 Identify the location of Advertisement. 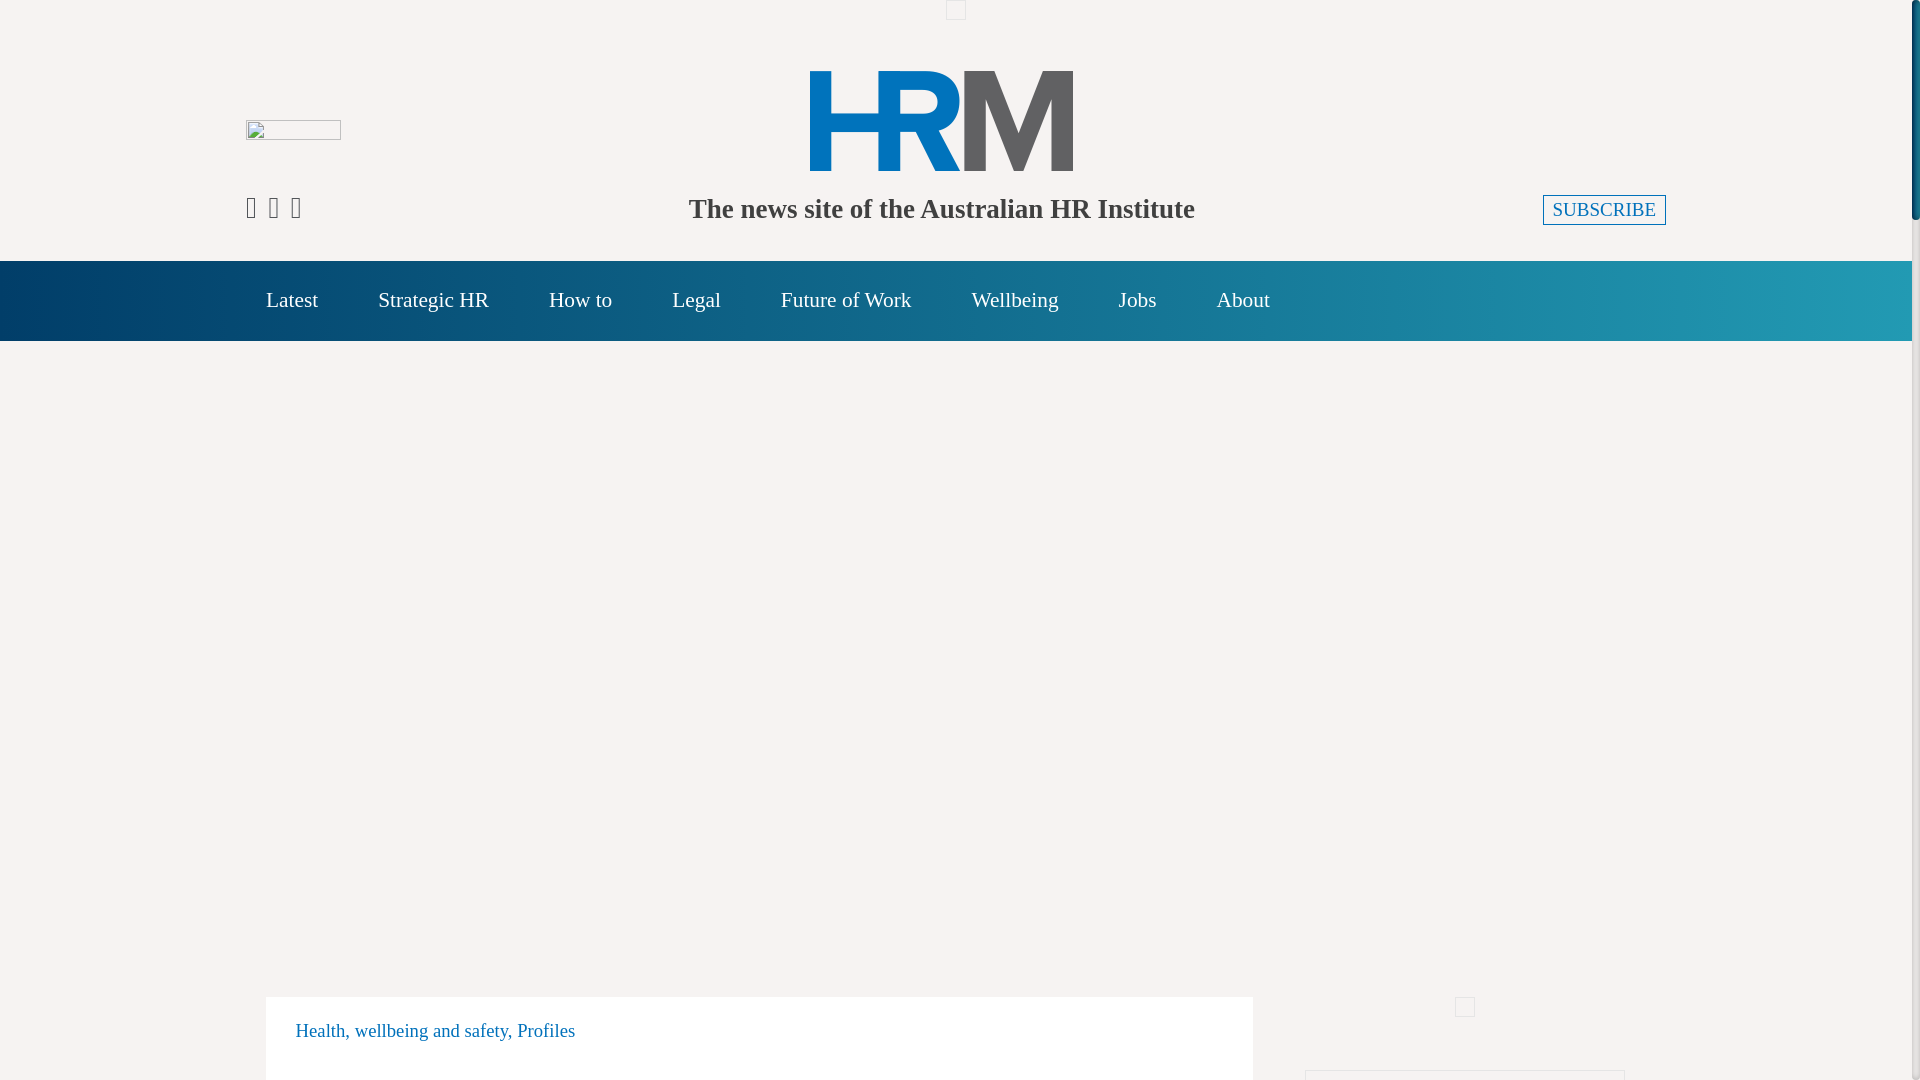
(956, 10).